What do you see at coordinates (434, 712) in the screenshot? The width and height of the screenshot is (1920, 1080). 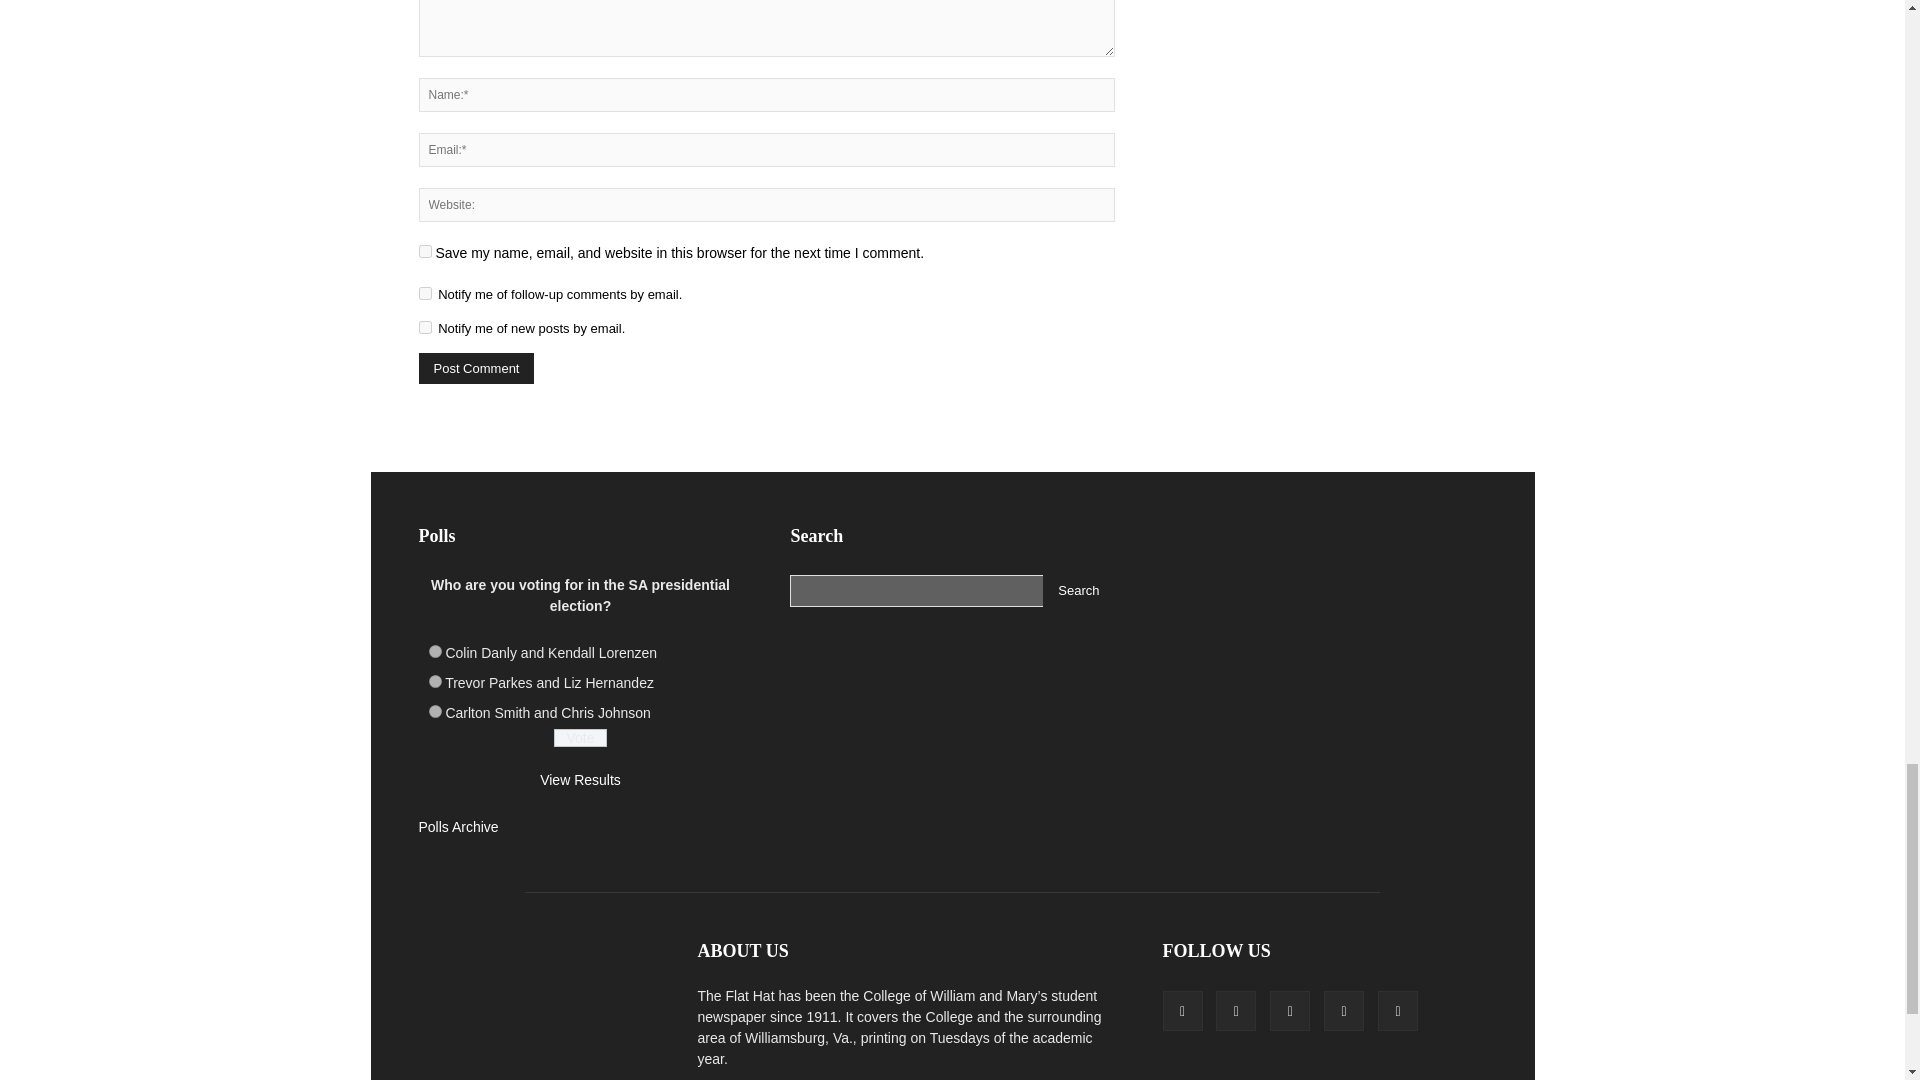 I see `106` at bounding box center [434, 712].